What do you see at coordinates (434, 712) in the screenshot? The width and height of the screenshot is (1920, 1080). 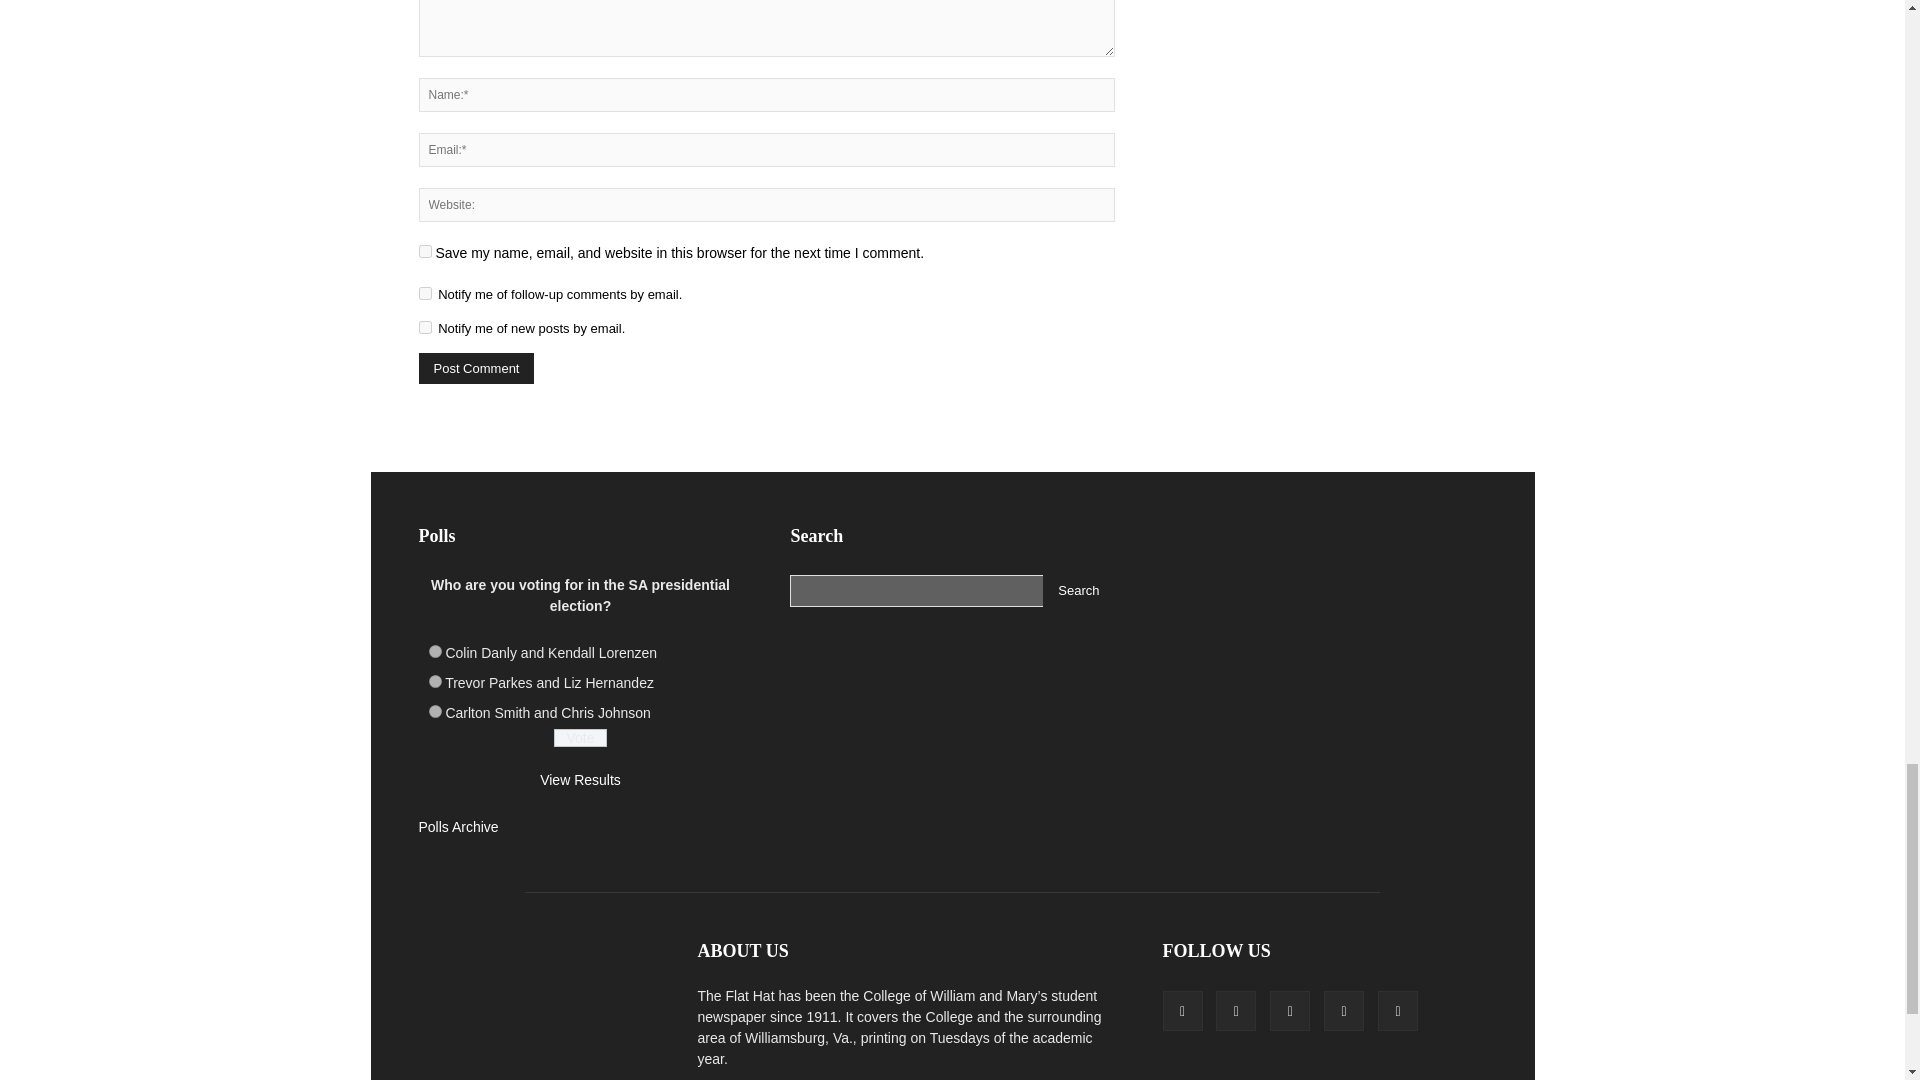 I see `106` at bounding box center [434, 712].